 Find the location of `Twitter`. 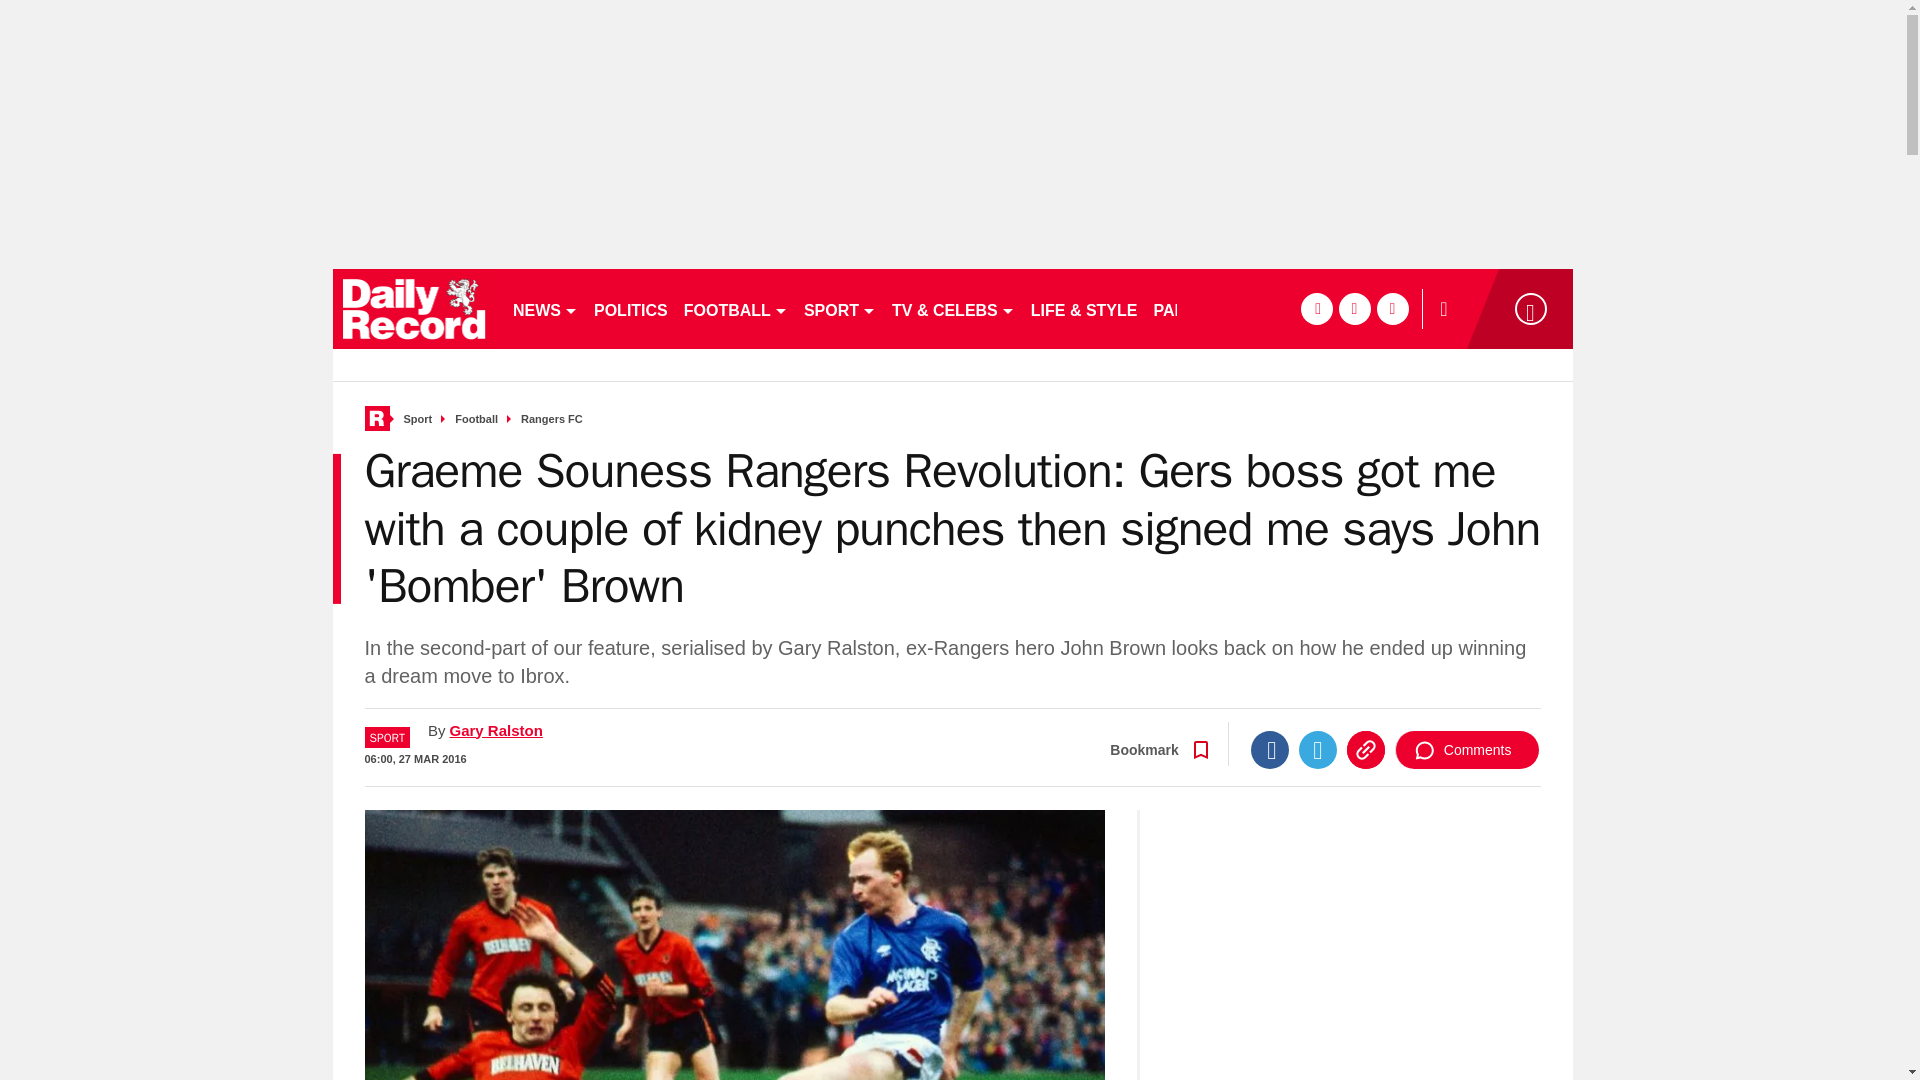

Twitter is located at coordinates (1318, 782).